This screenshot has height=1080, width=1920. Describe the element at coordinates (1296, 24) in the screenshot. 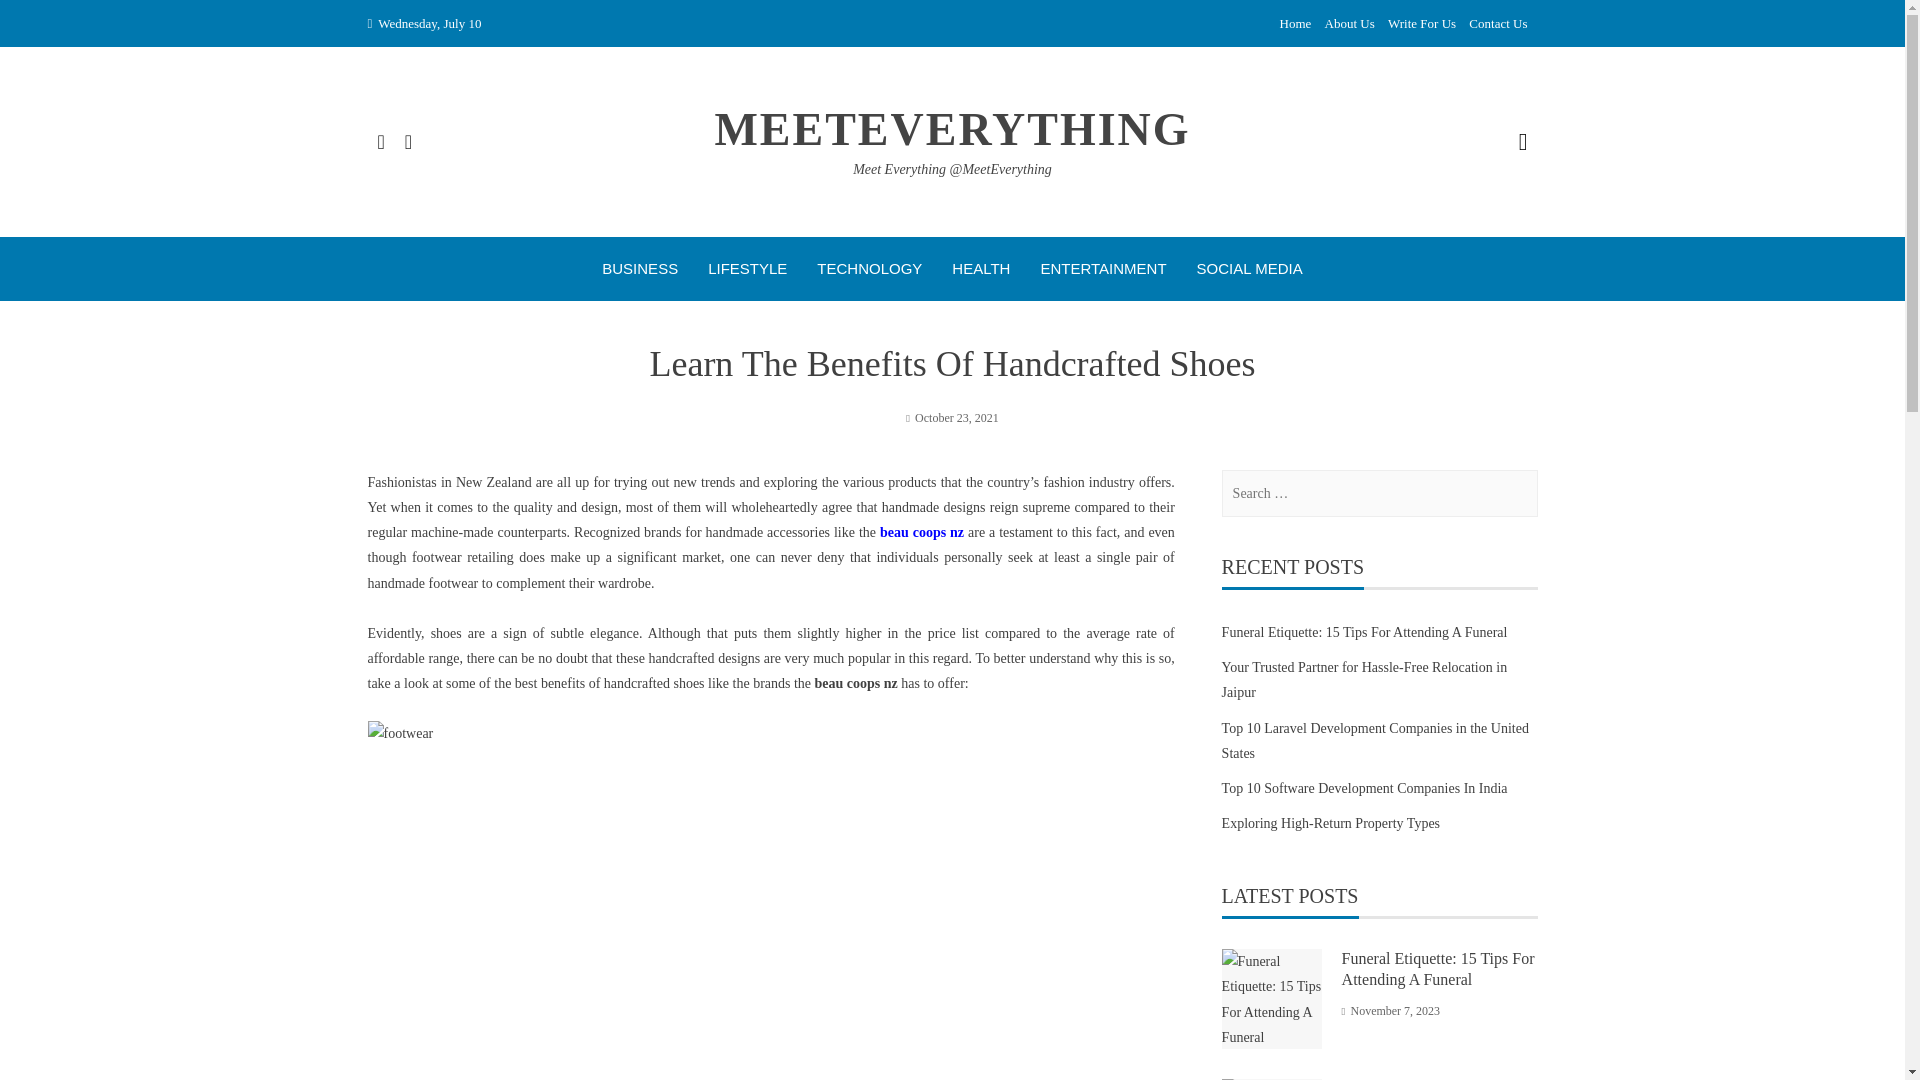

I see `Home` at that location.